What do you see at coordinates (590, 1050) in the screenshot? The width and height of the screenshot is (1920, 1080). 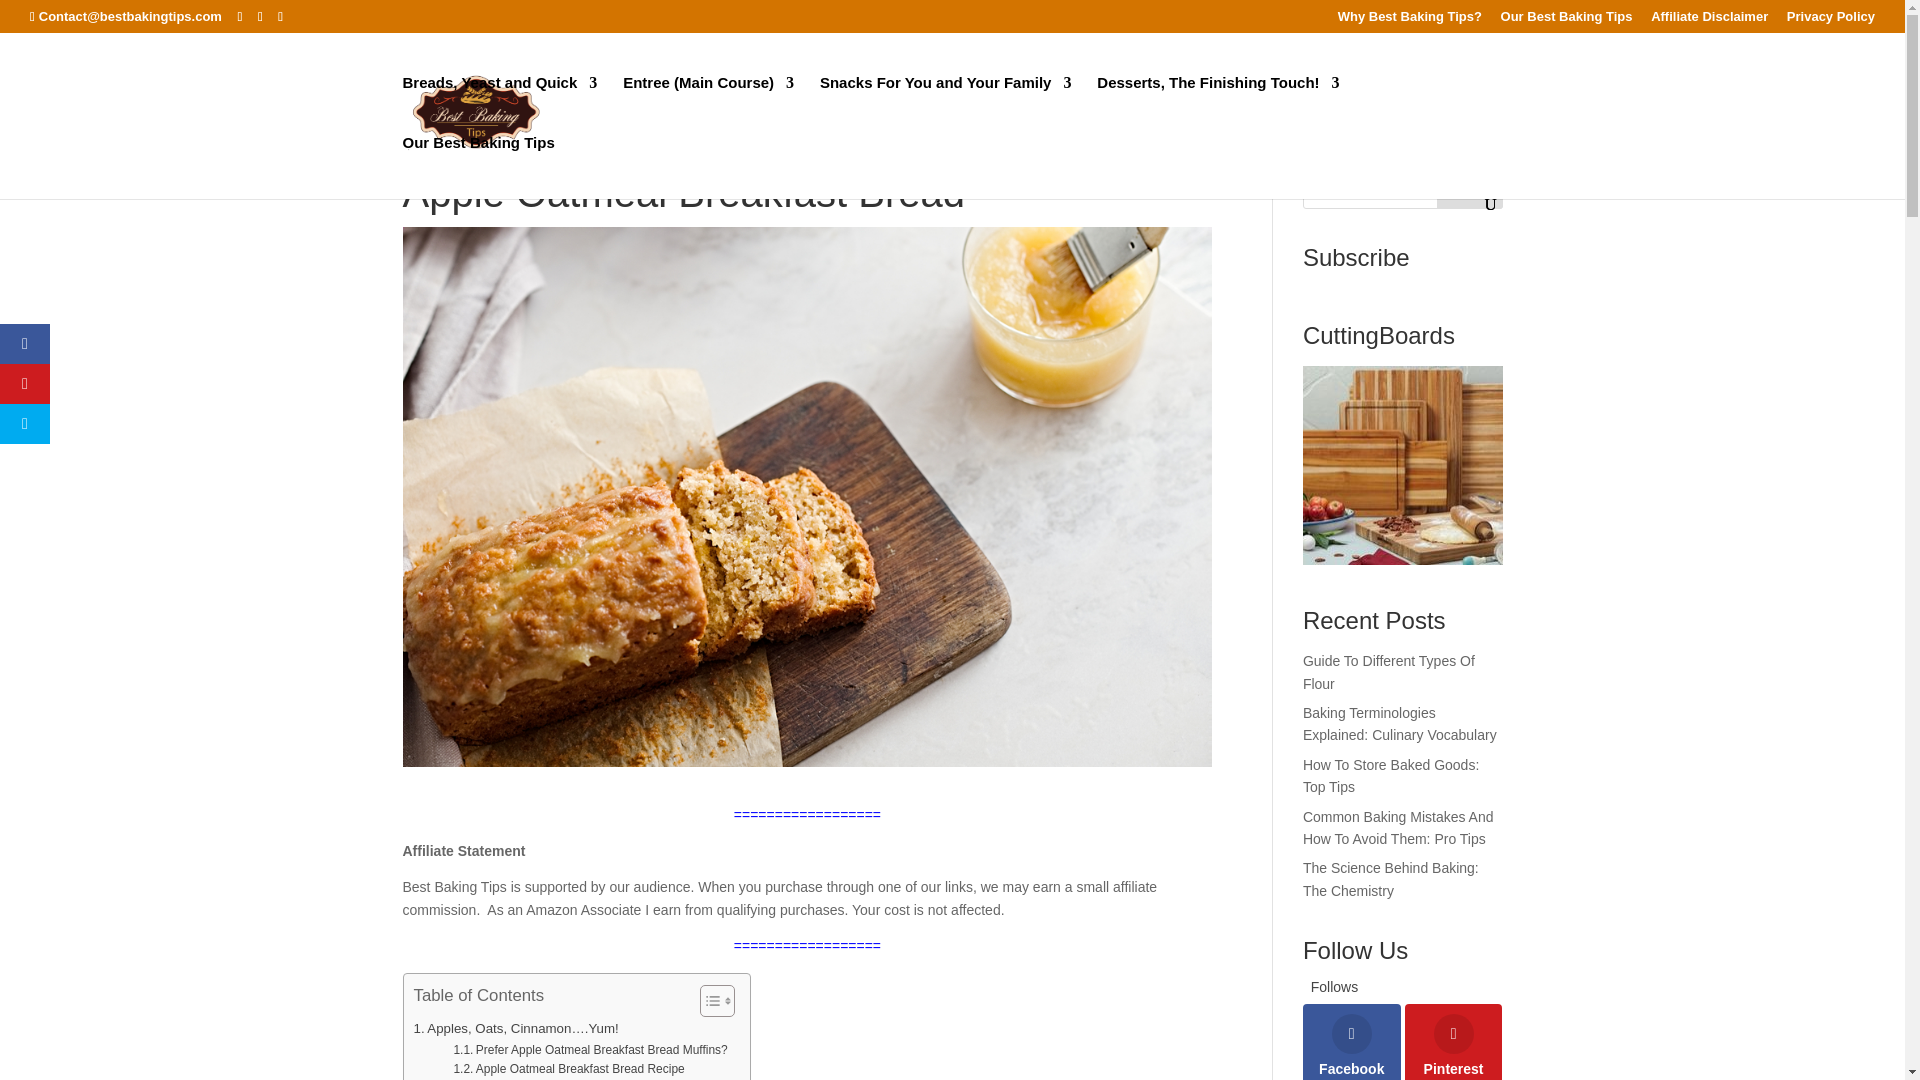 I see `Prefer Apple Oatmeal Breakfast Bread Muffins?` at bounding box center [590, 1050].